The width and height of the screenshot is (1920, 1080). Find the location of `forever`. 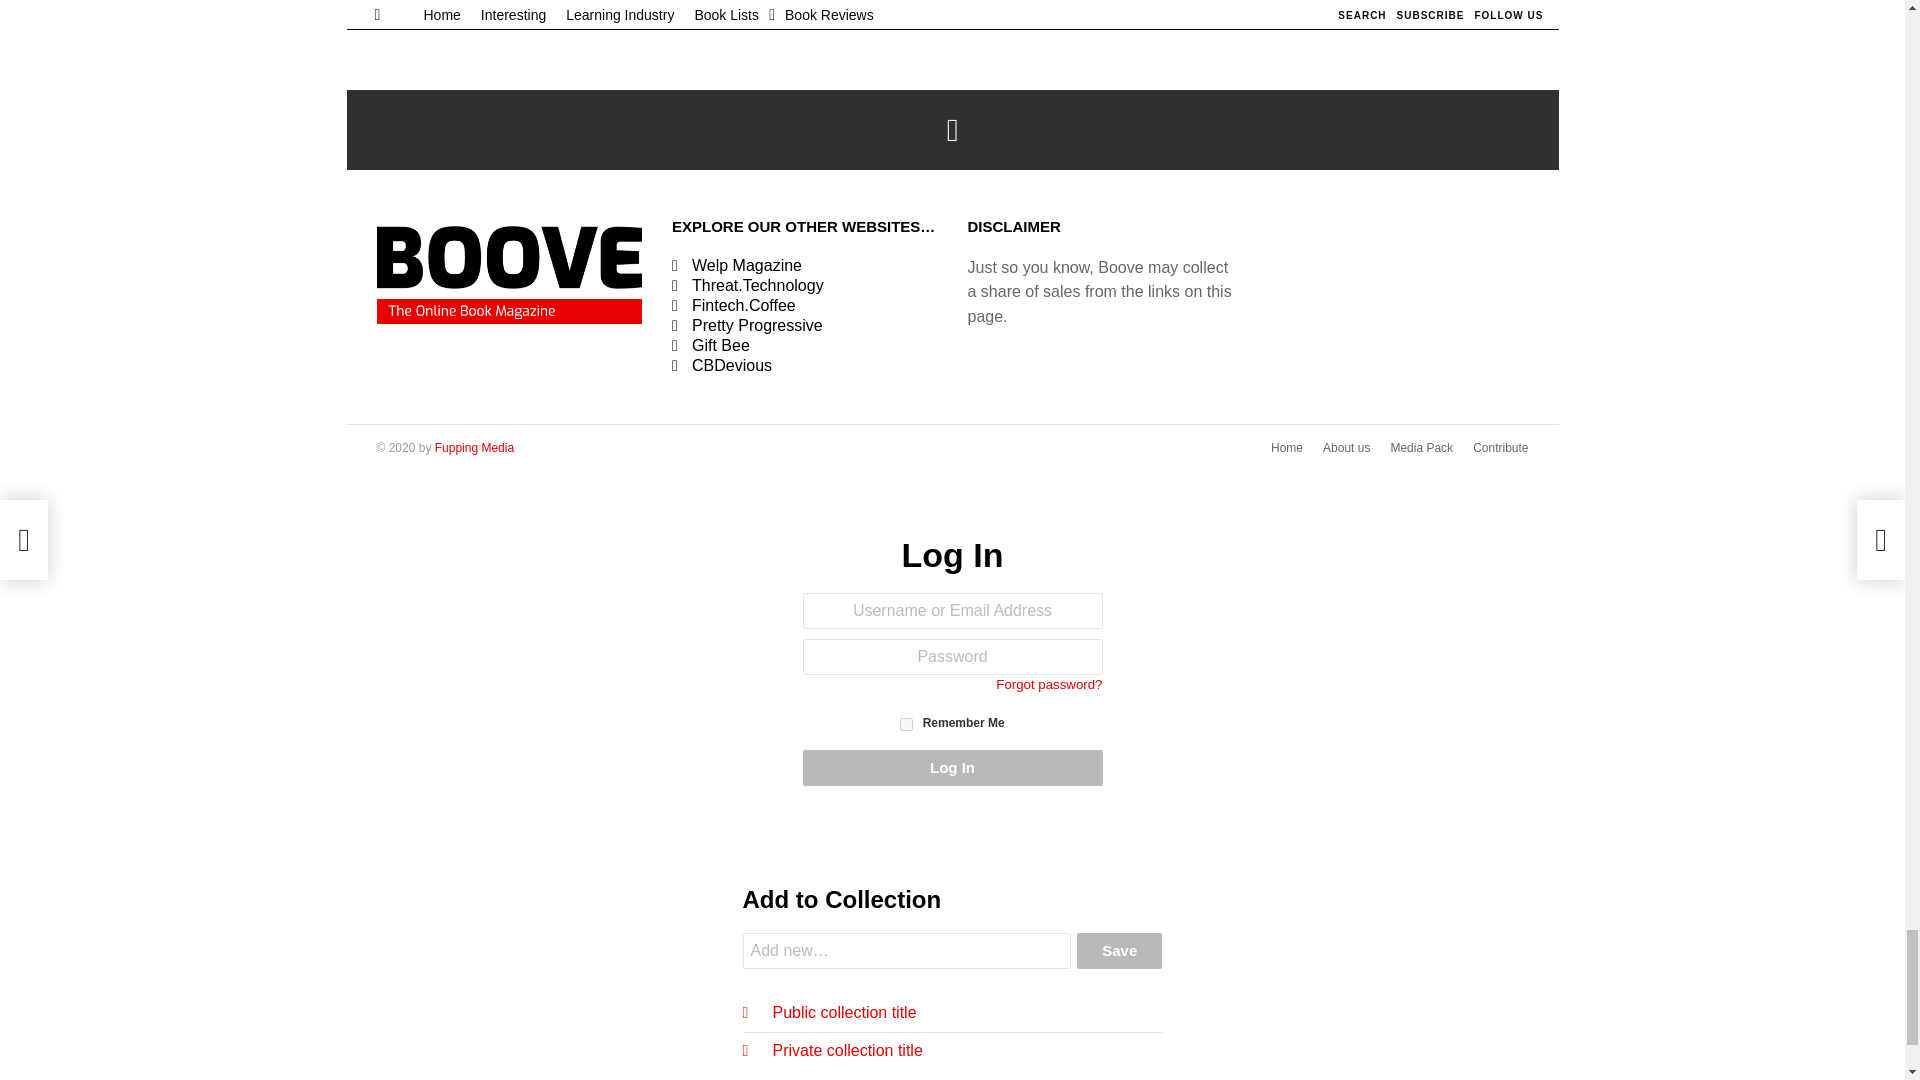

forever is located at coordinates (906, 724).